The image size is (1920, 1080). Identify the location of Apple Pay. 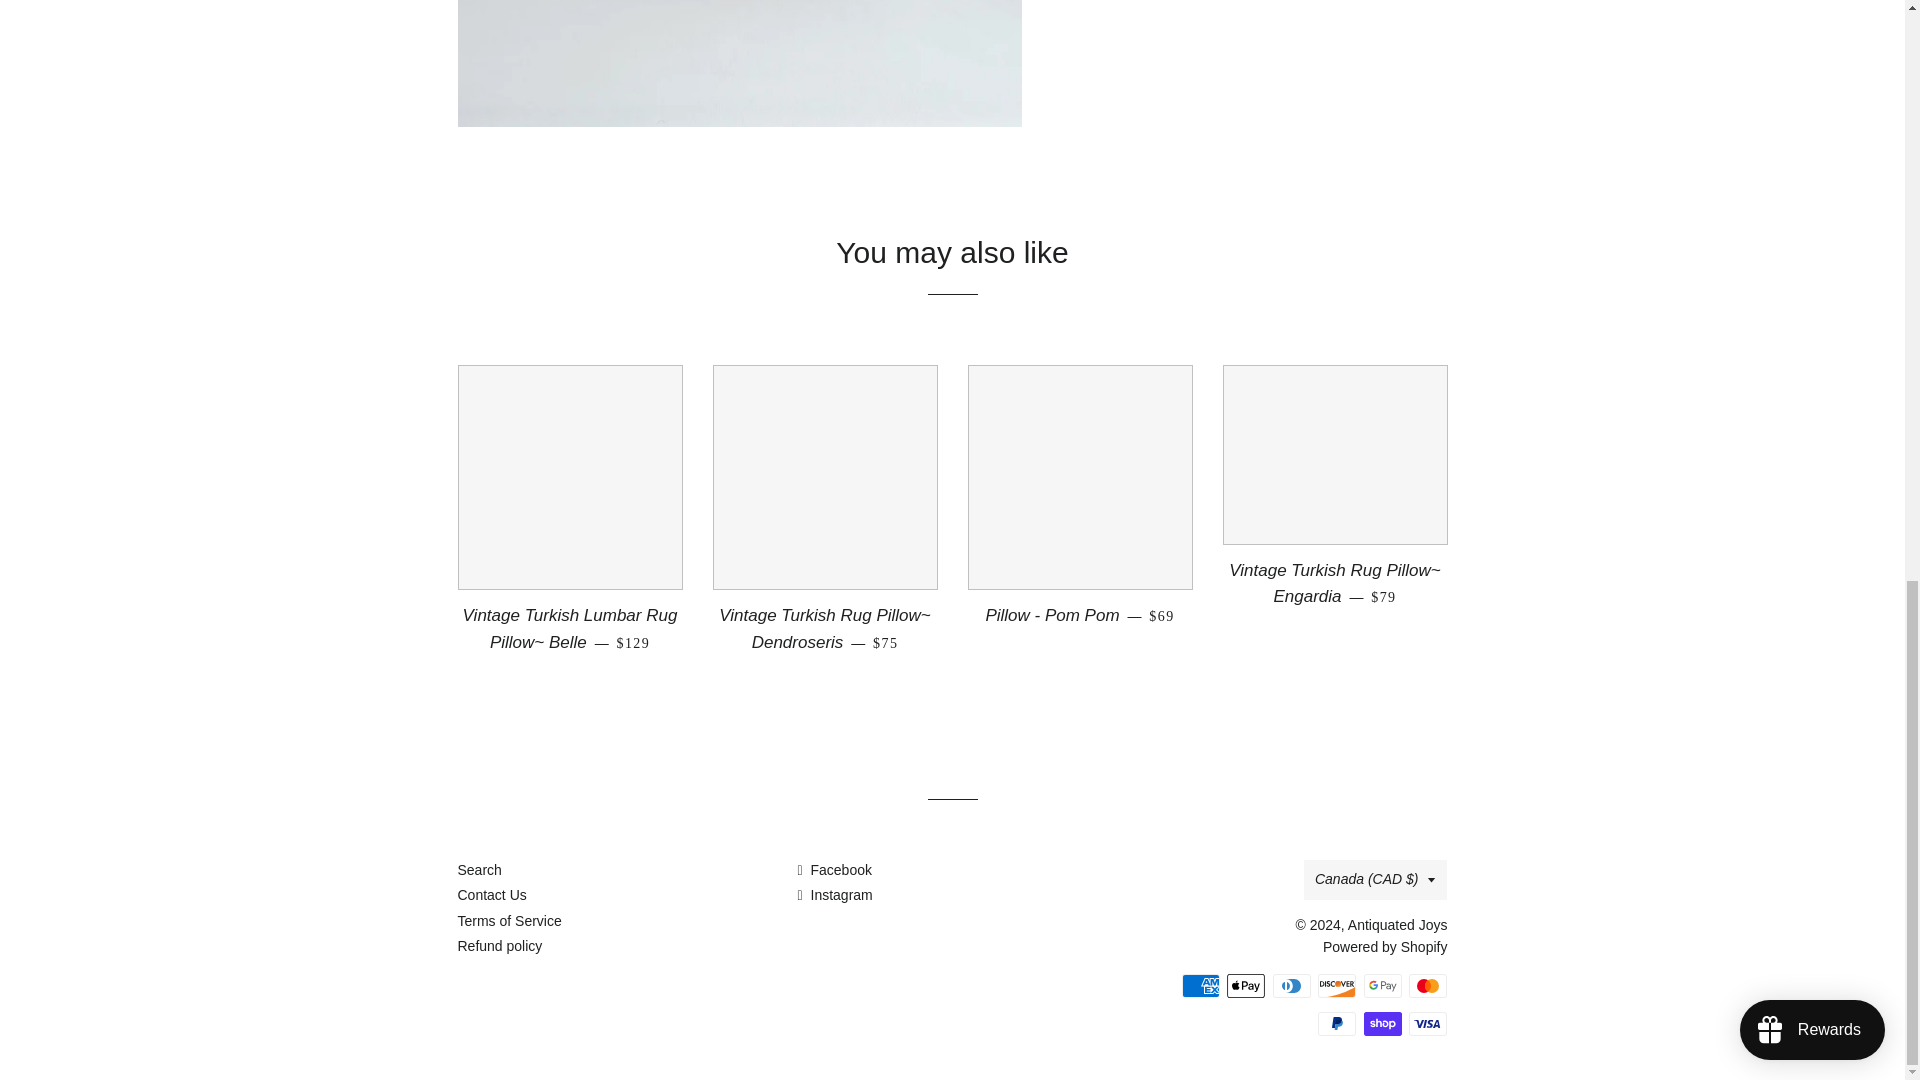
(1246, 986).